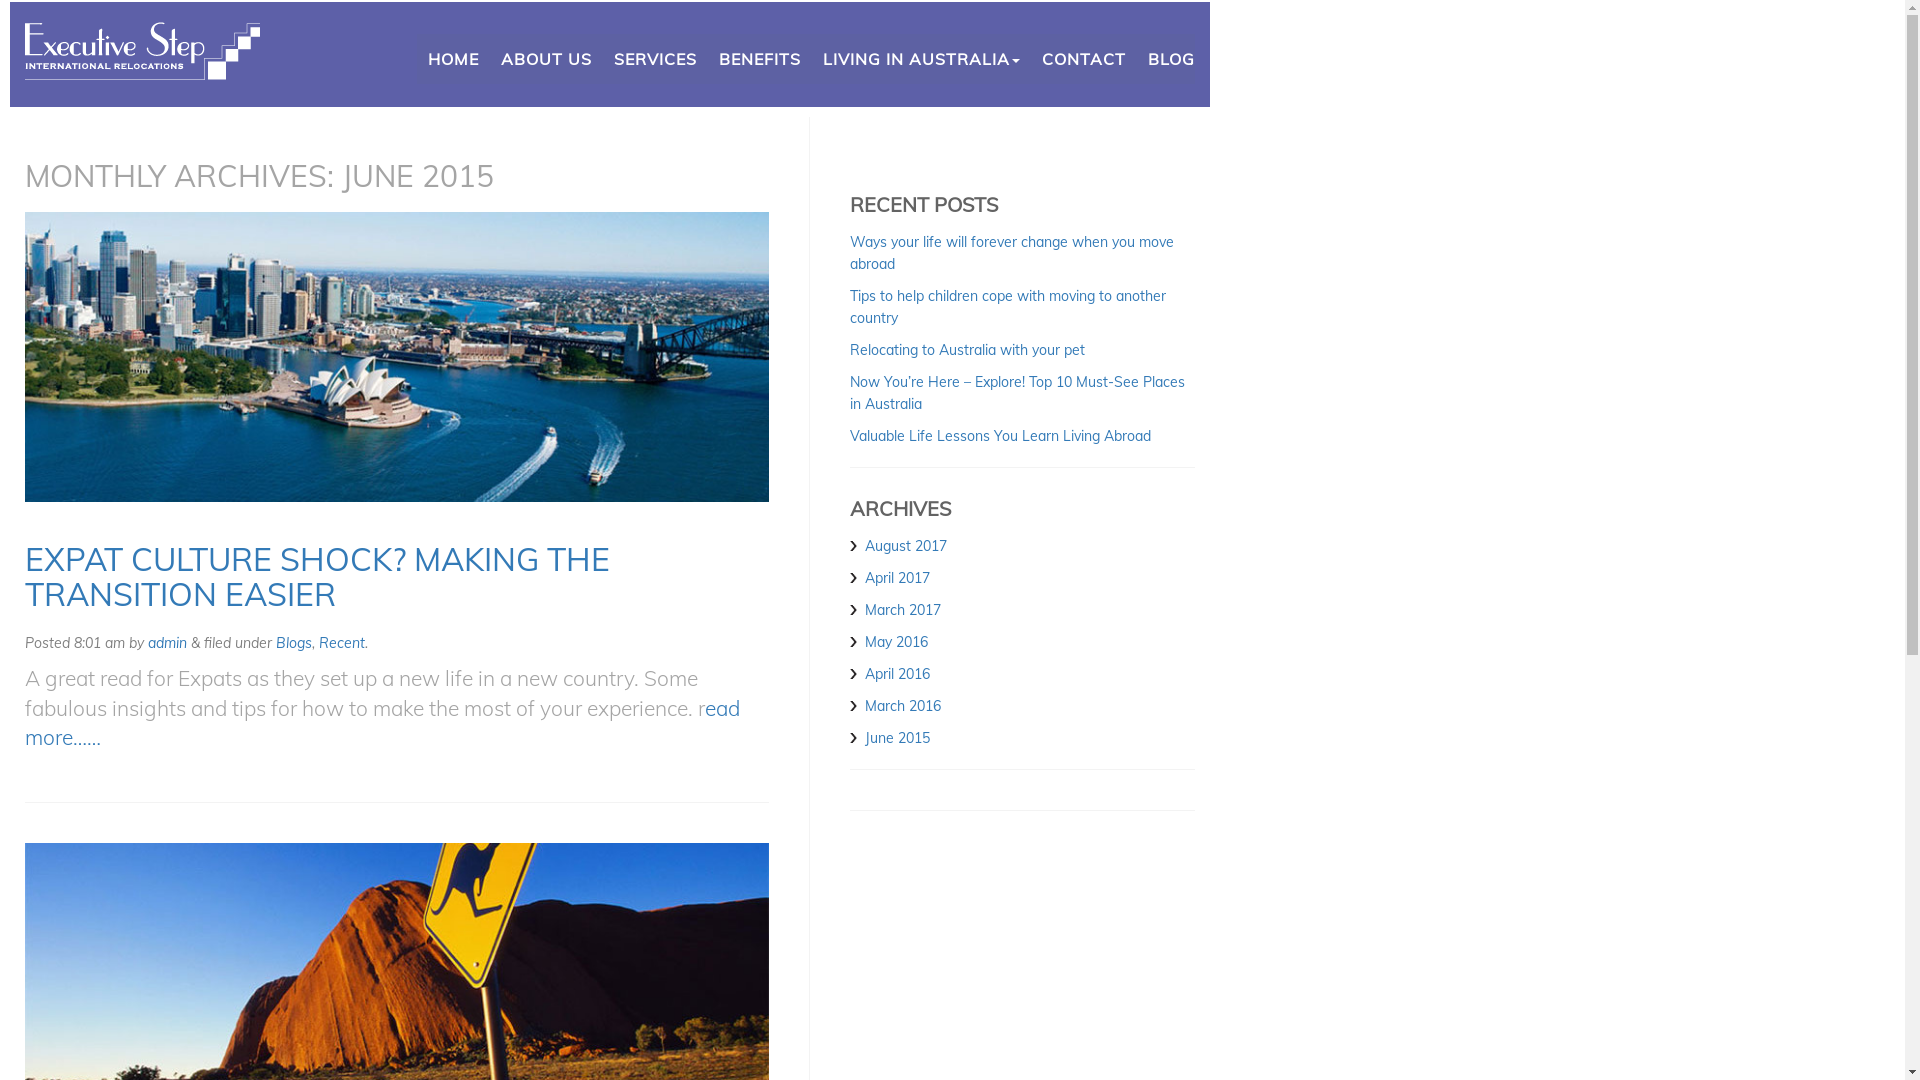 The width and height of the screenshot is (1920, 1080). Describe the element at coordinates (168, 643) in the screenshot. I see `admin` at that location.